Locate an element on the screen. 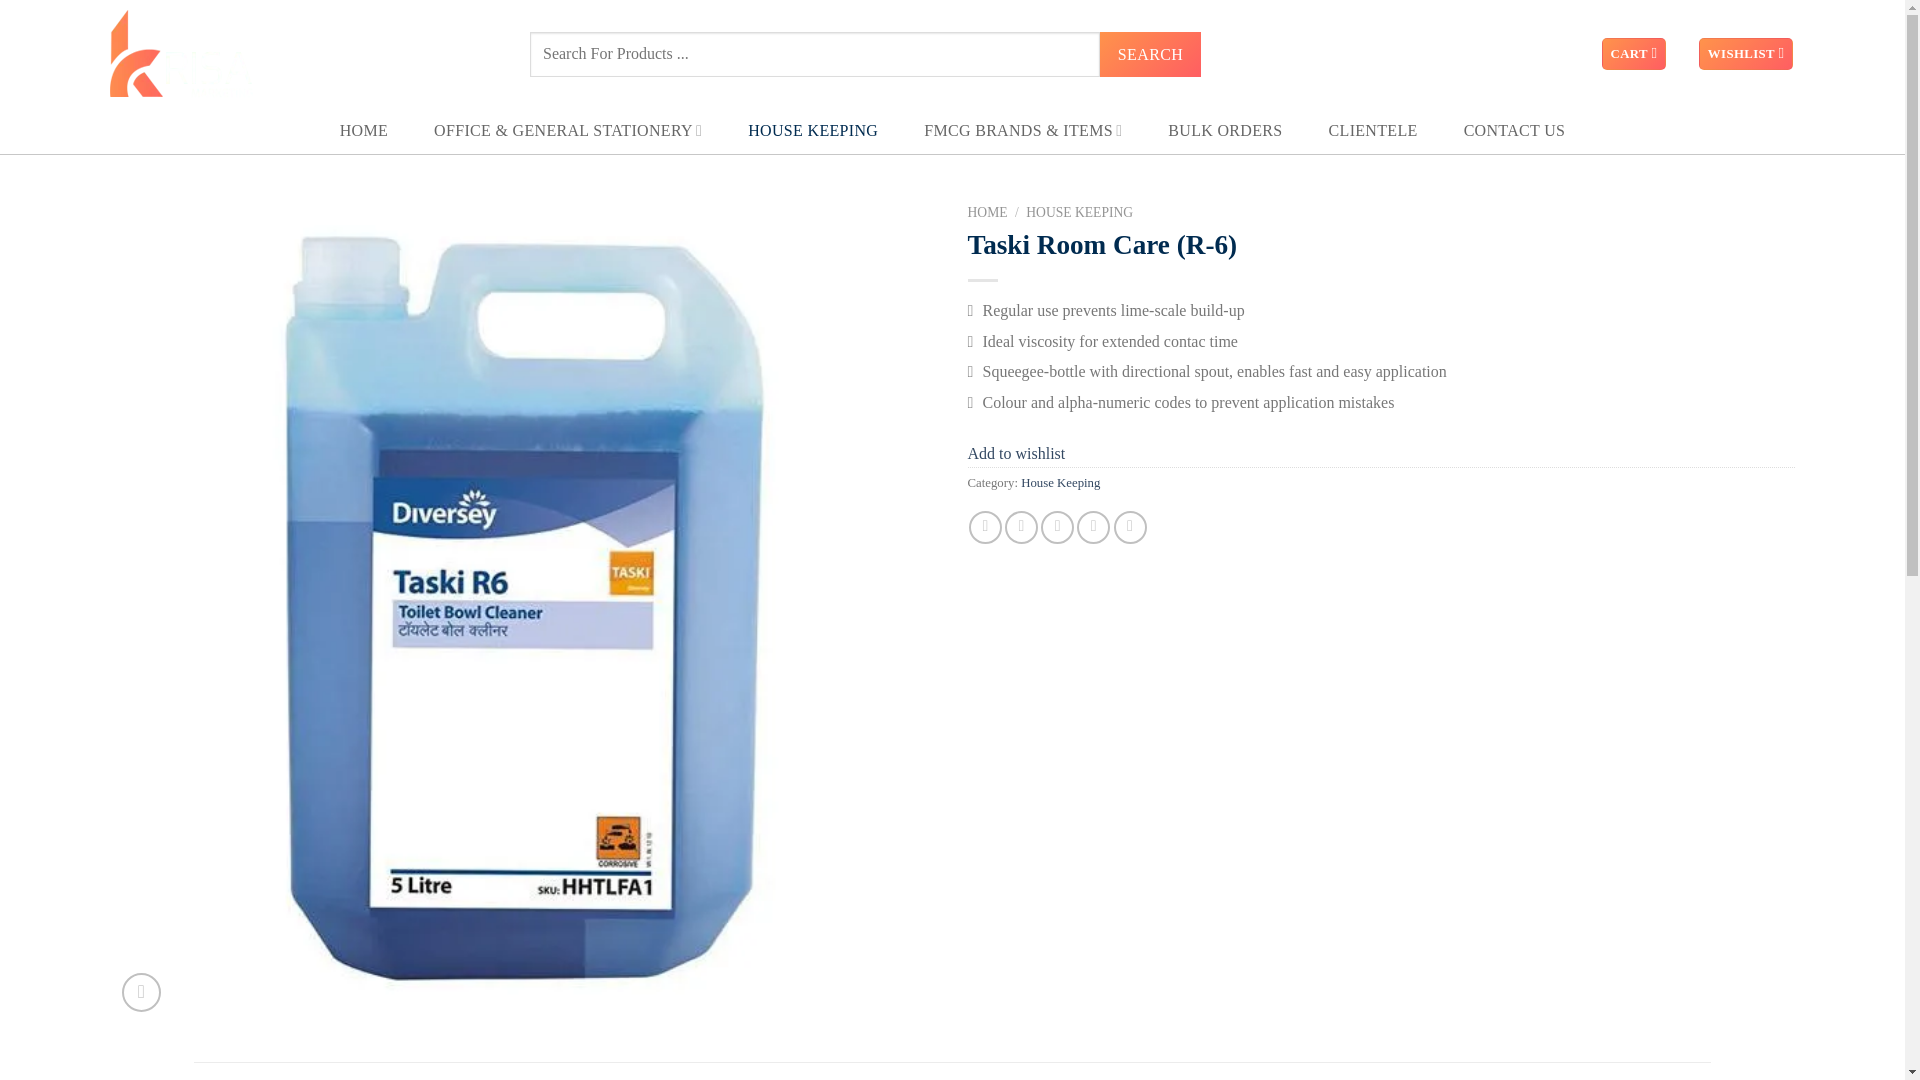 The width and height of the screenshot is (1920, 1080). HOUSE KEEPING is located at coordinates (812, 131).